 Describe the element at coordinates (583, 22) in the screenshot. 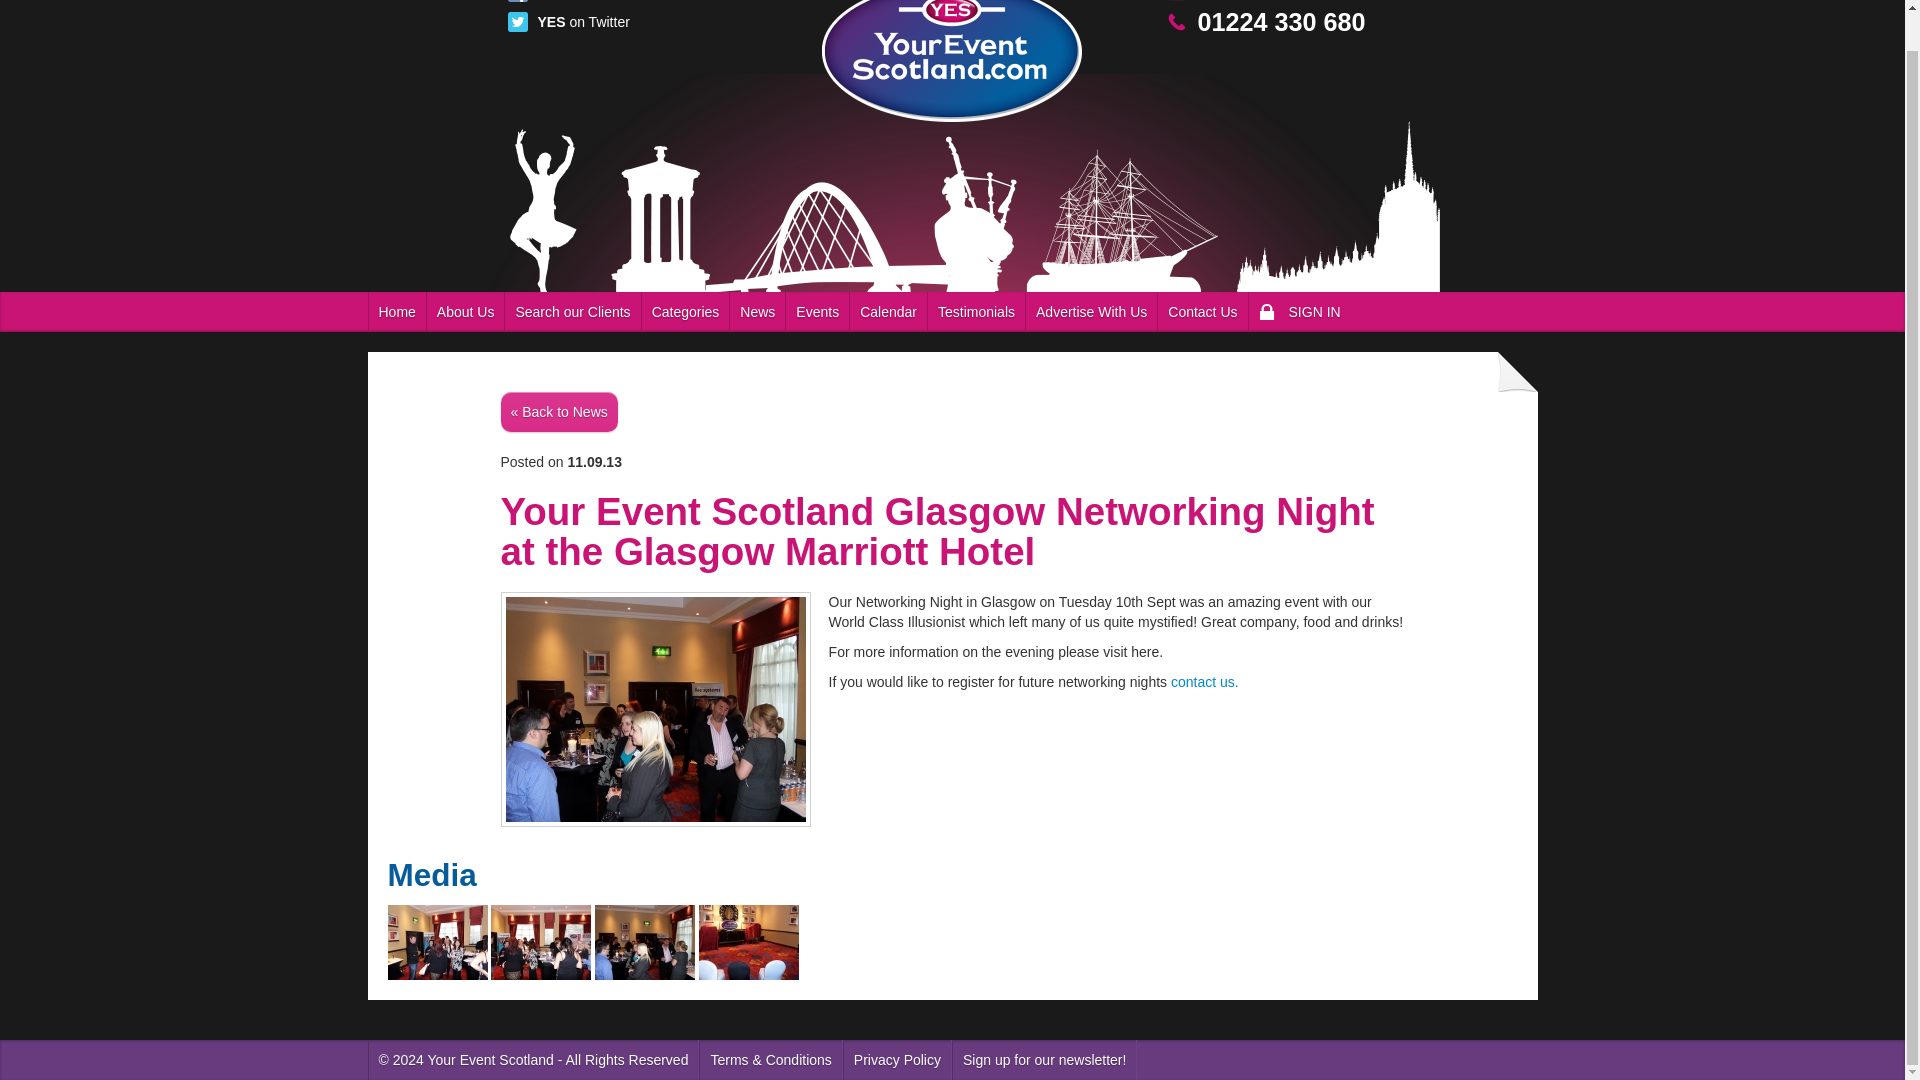

I see `YES on Twitter` at that location.